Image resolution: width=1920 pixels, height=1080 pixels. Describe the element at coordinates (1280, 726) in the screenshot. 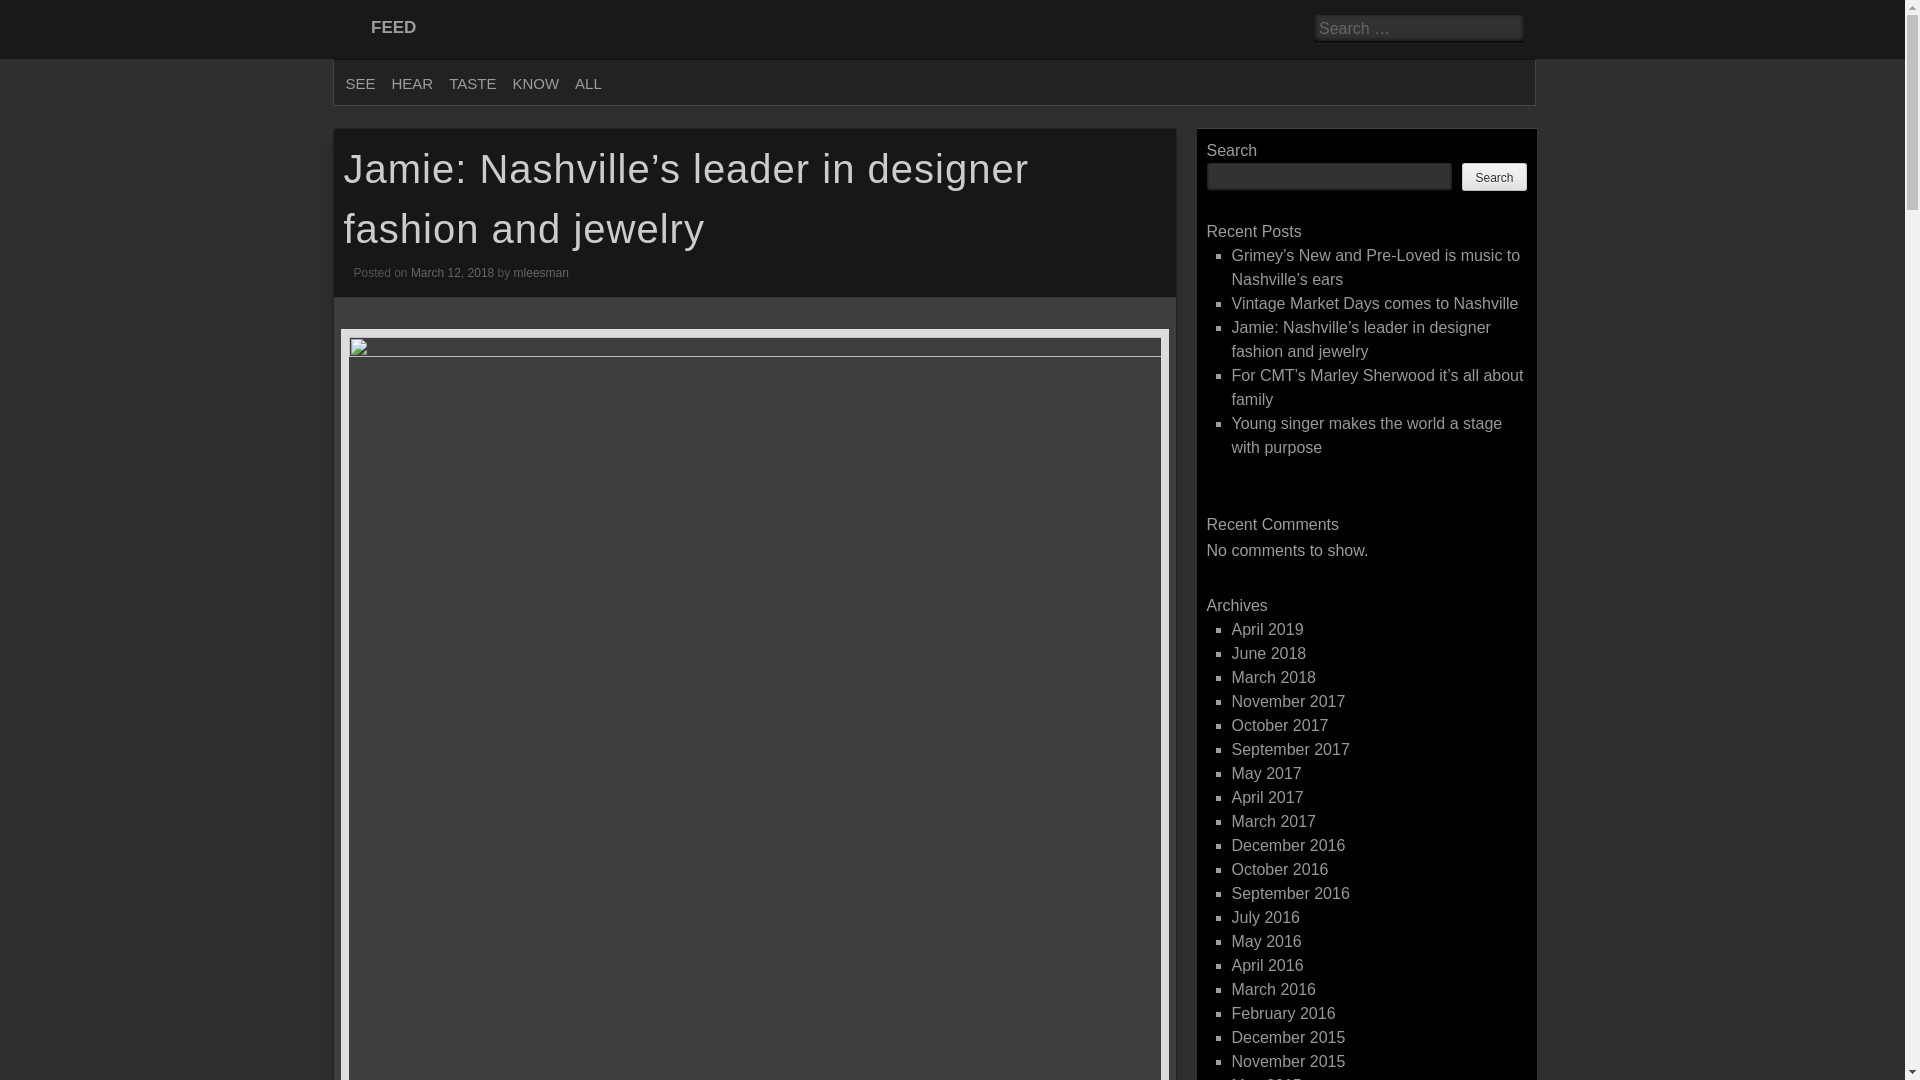

I see `October 2017` at that location.